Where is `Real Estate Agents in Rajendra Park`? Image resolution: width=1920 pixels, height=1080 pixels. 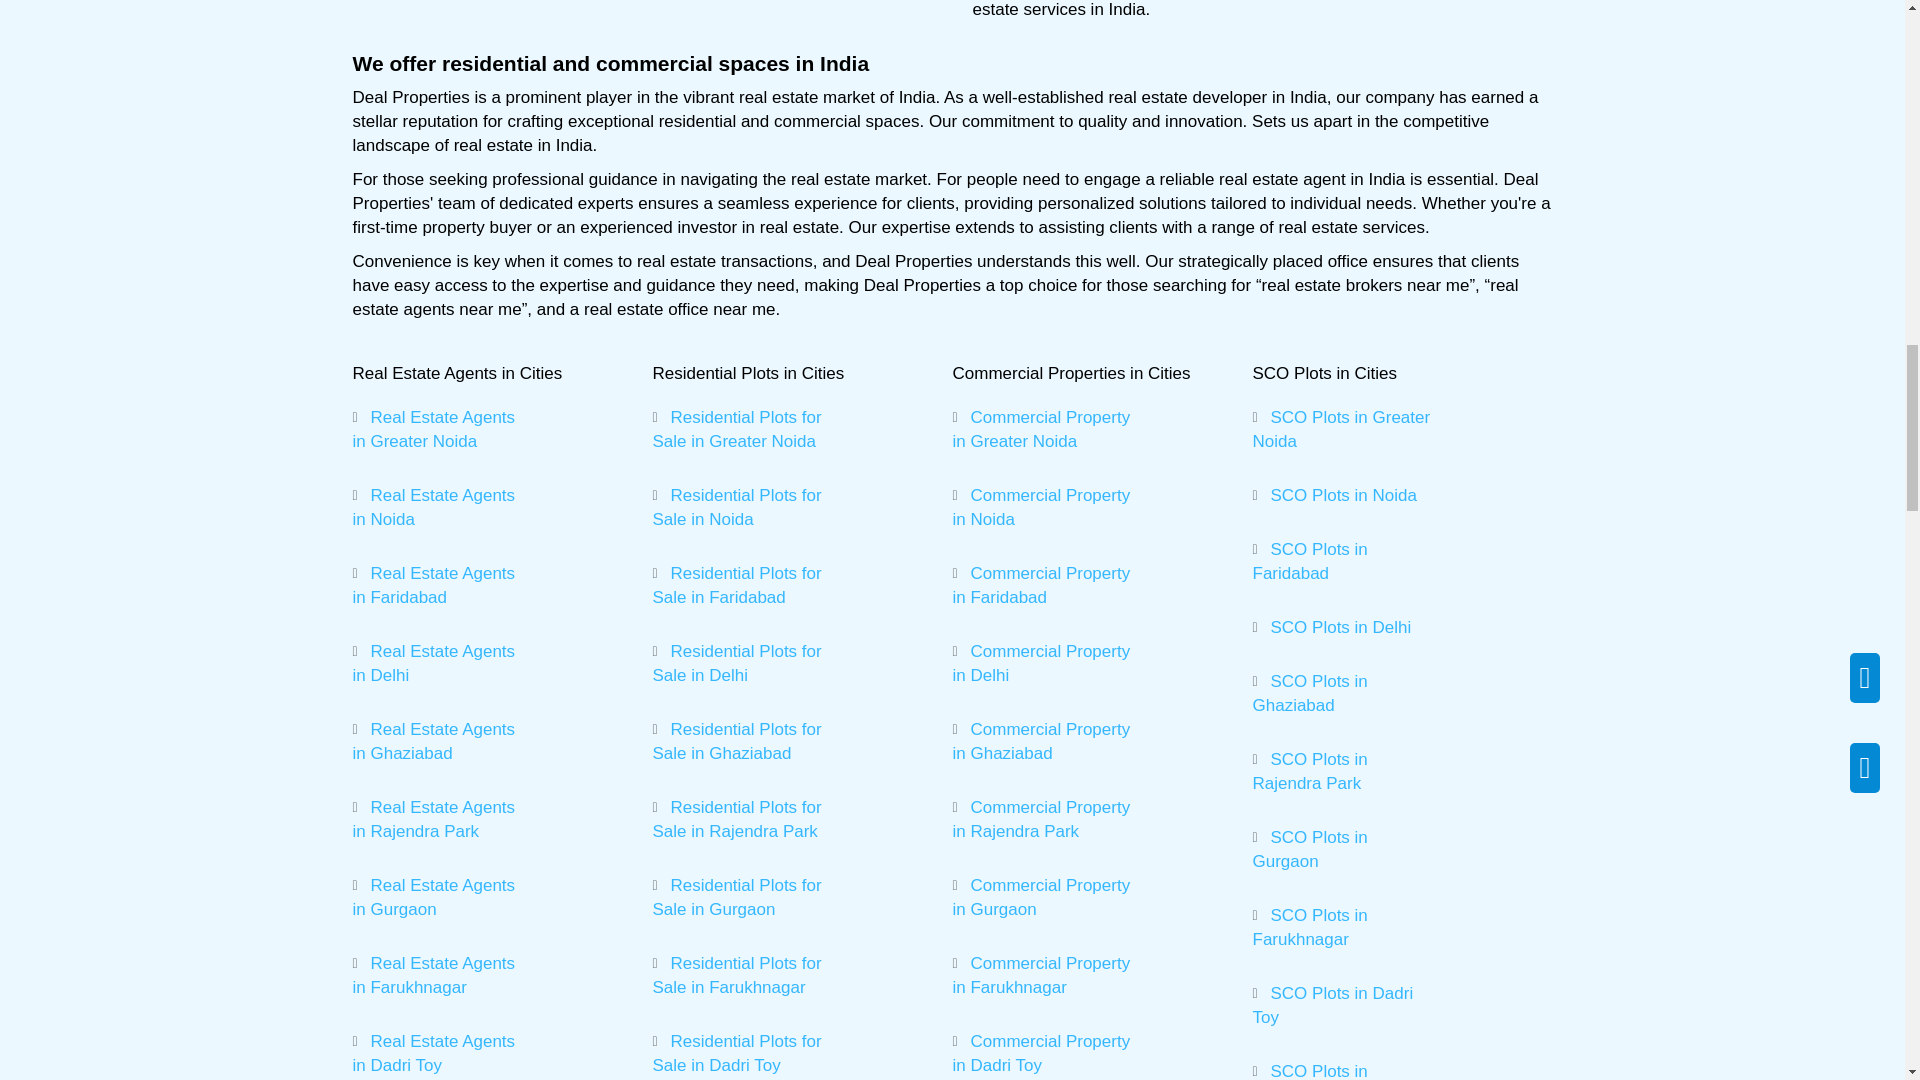 Real Estate Agents in Rajendra Park is located at coordinates (432, 820).